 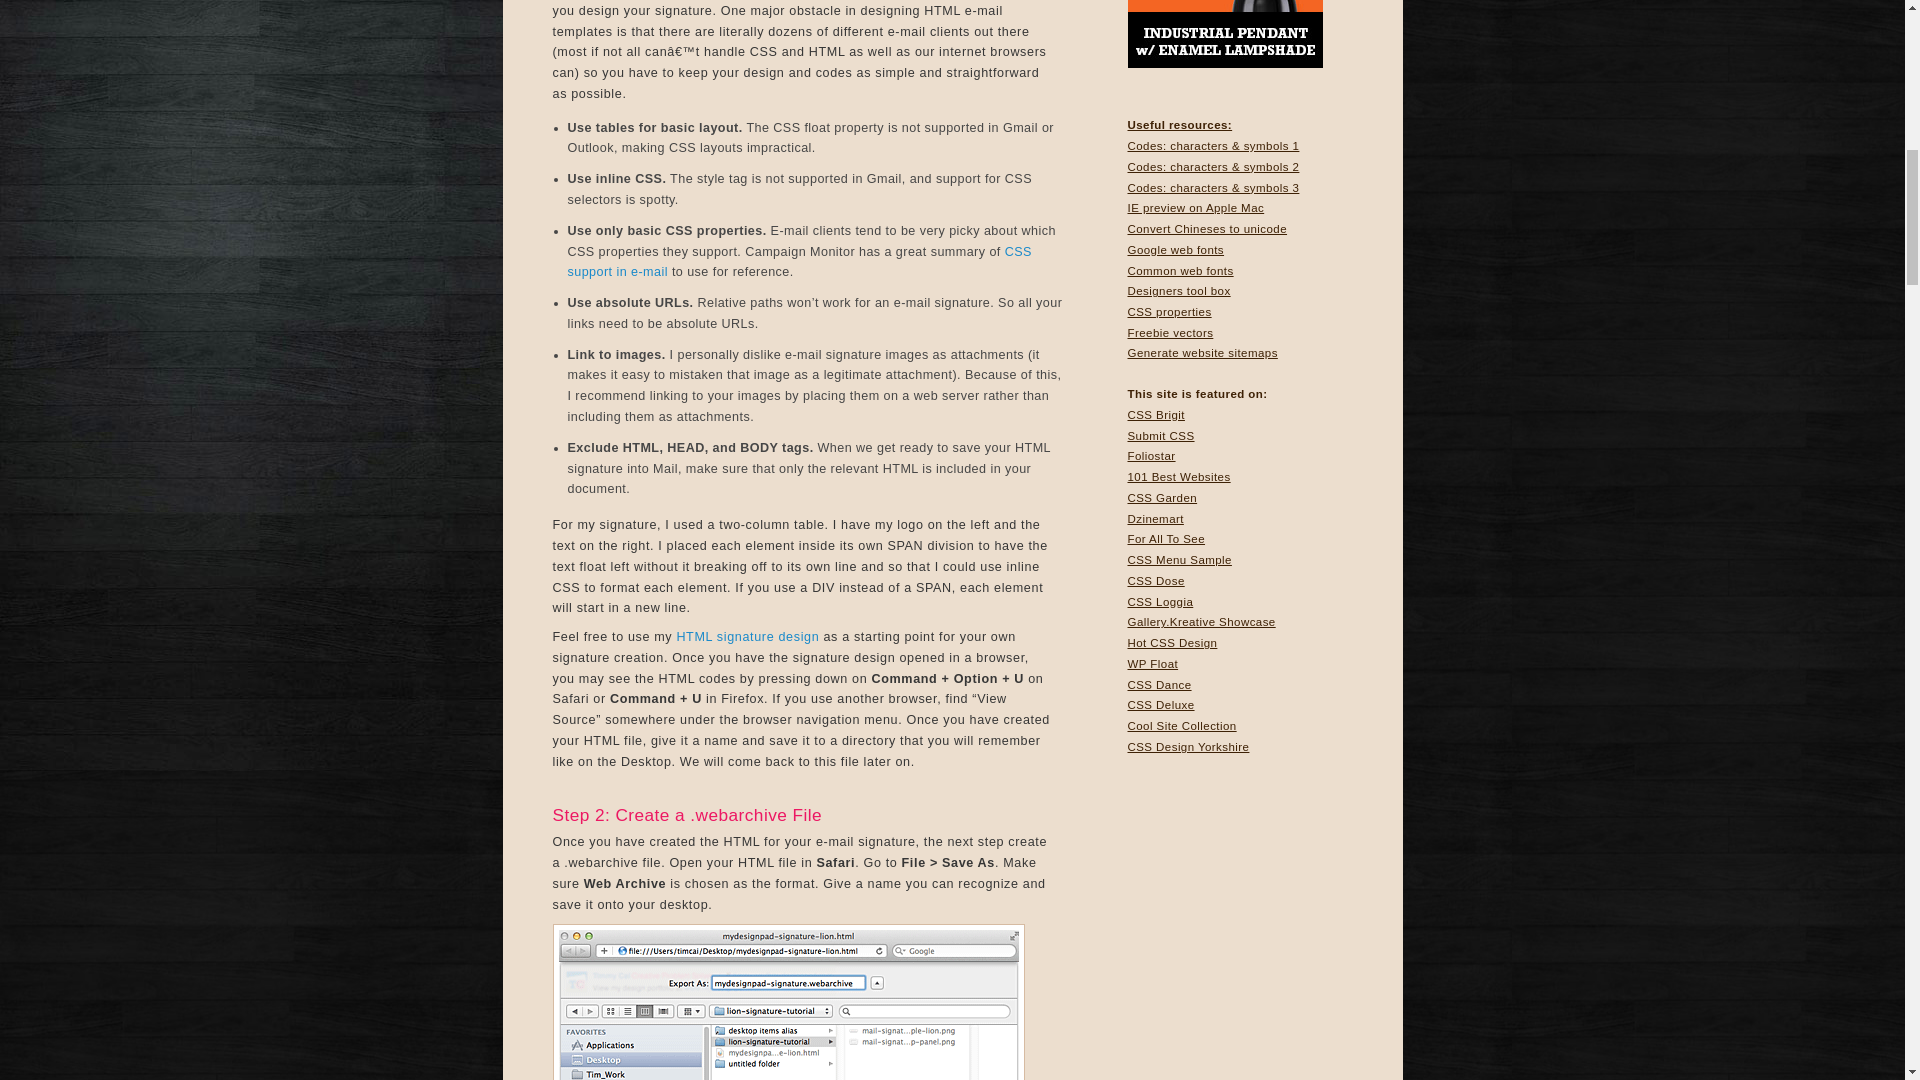 What do you see at coordinates (747, 636) in the screenshot?
I see `HTML signature design` at bounding box center [747, 636].